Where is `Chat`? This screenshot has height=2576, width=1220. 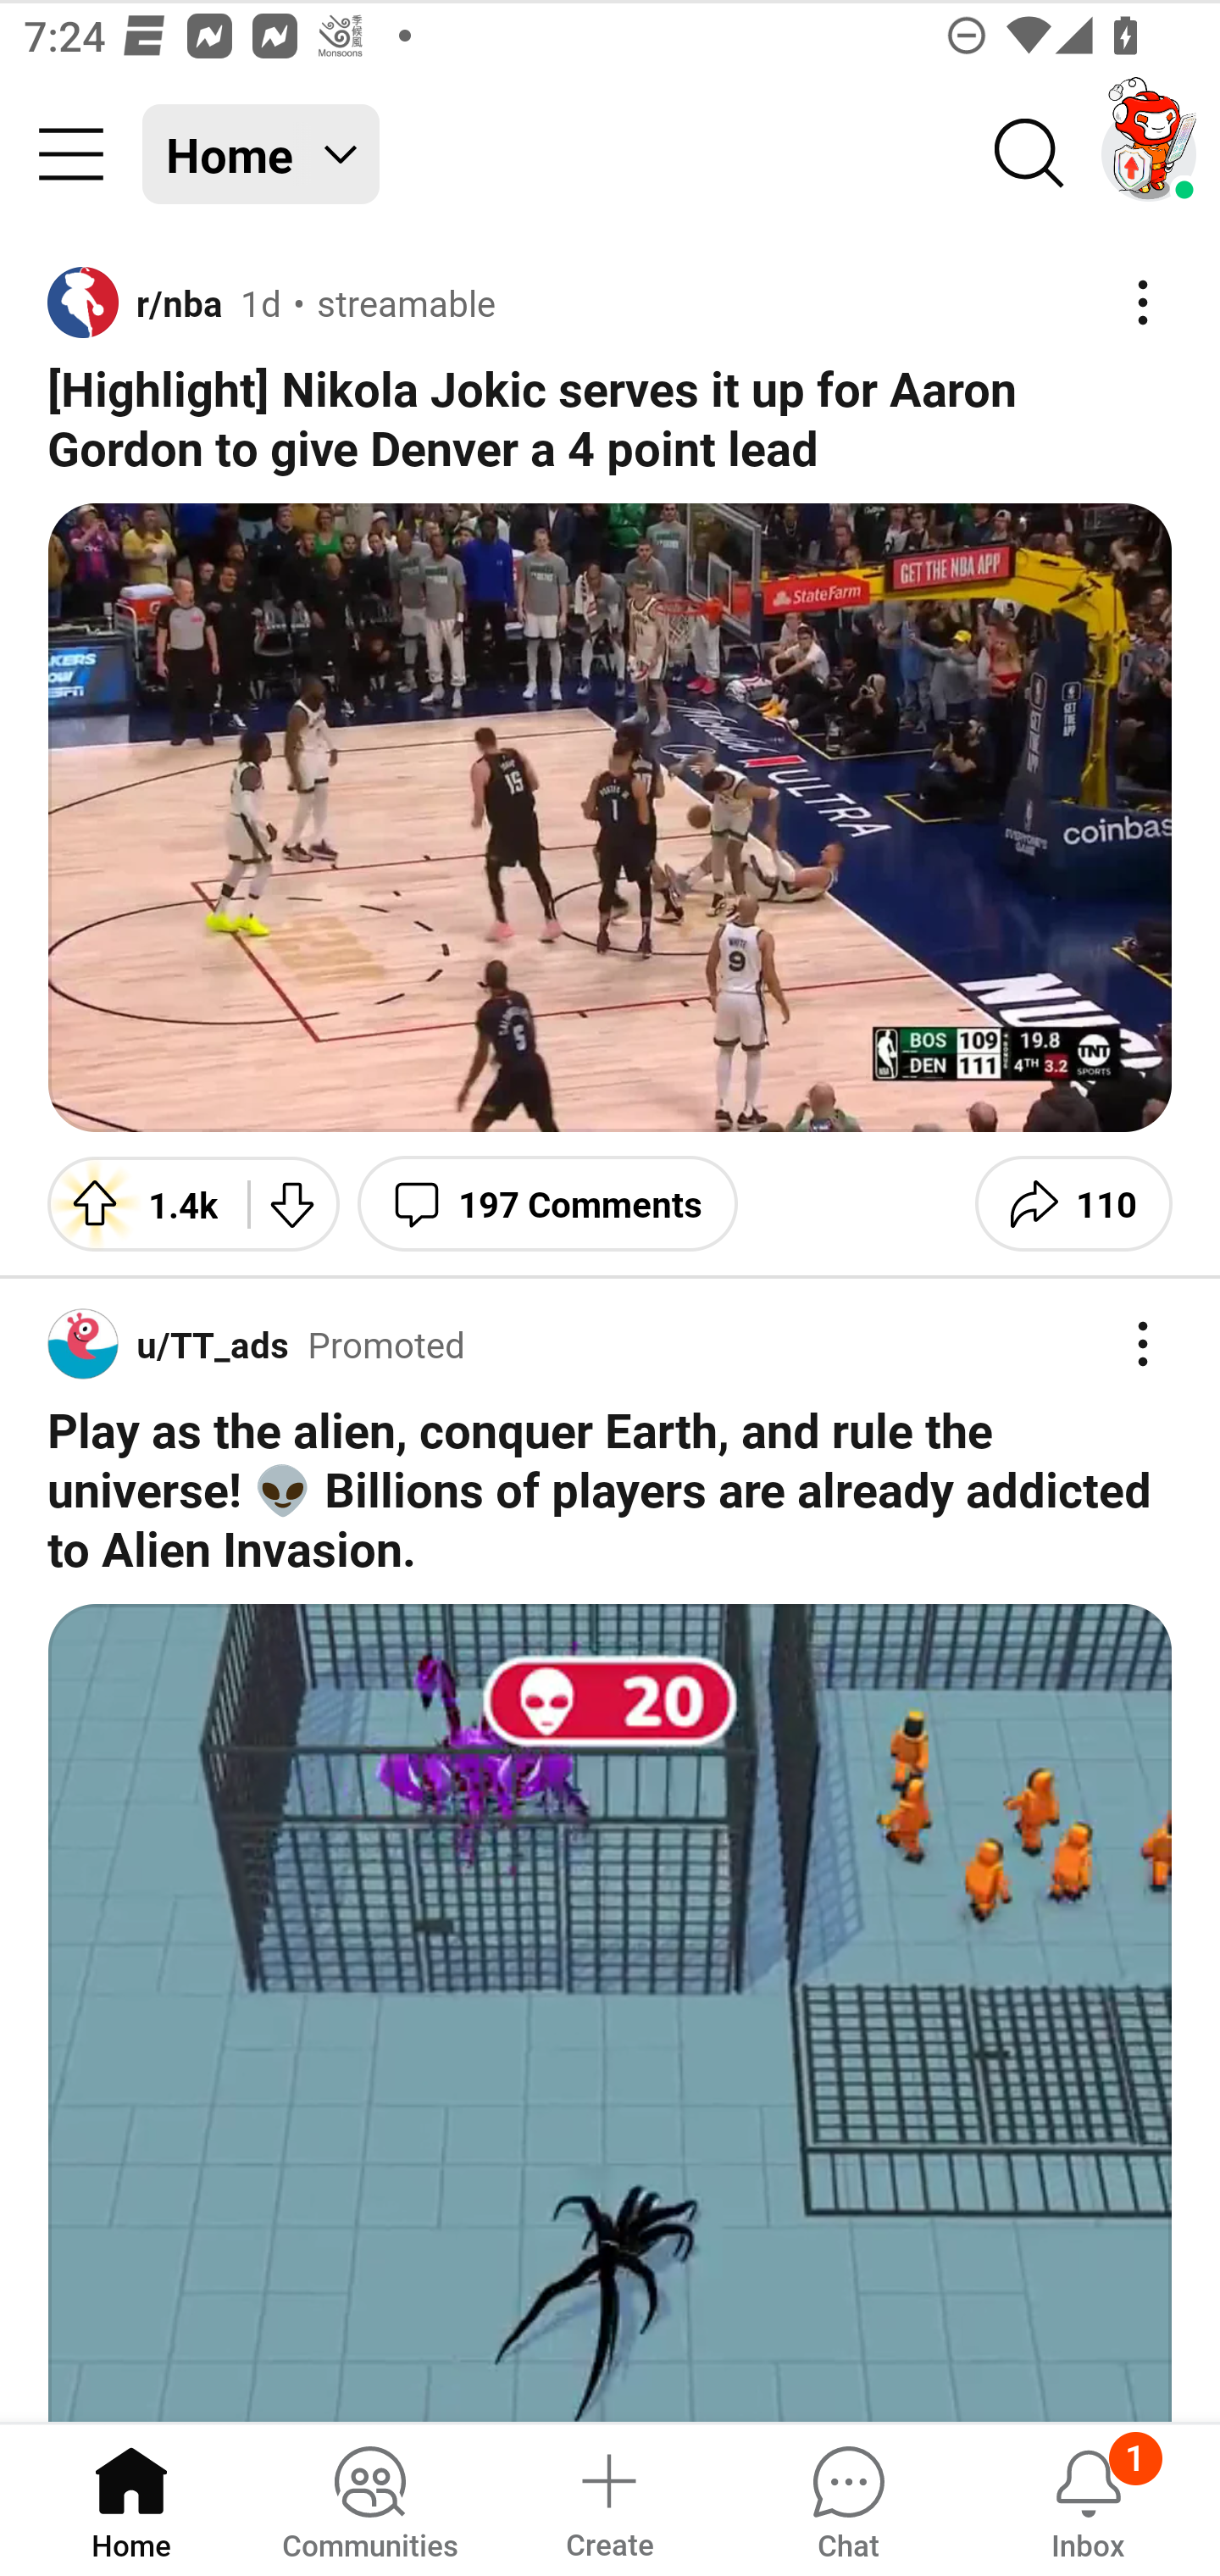 Chat is located at coordinates (848, 2498).